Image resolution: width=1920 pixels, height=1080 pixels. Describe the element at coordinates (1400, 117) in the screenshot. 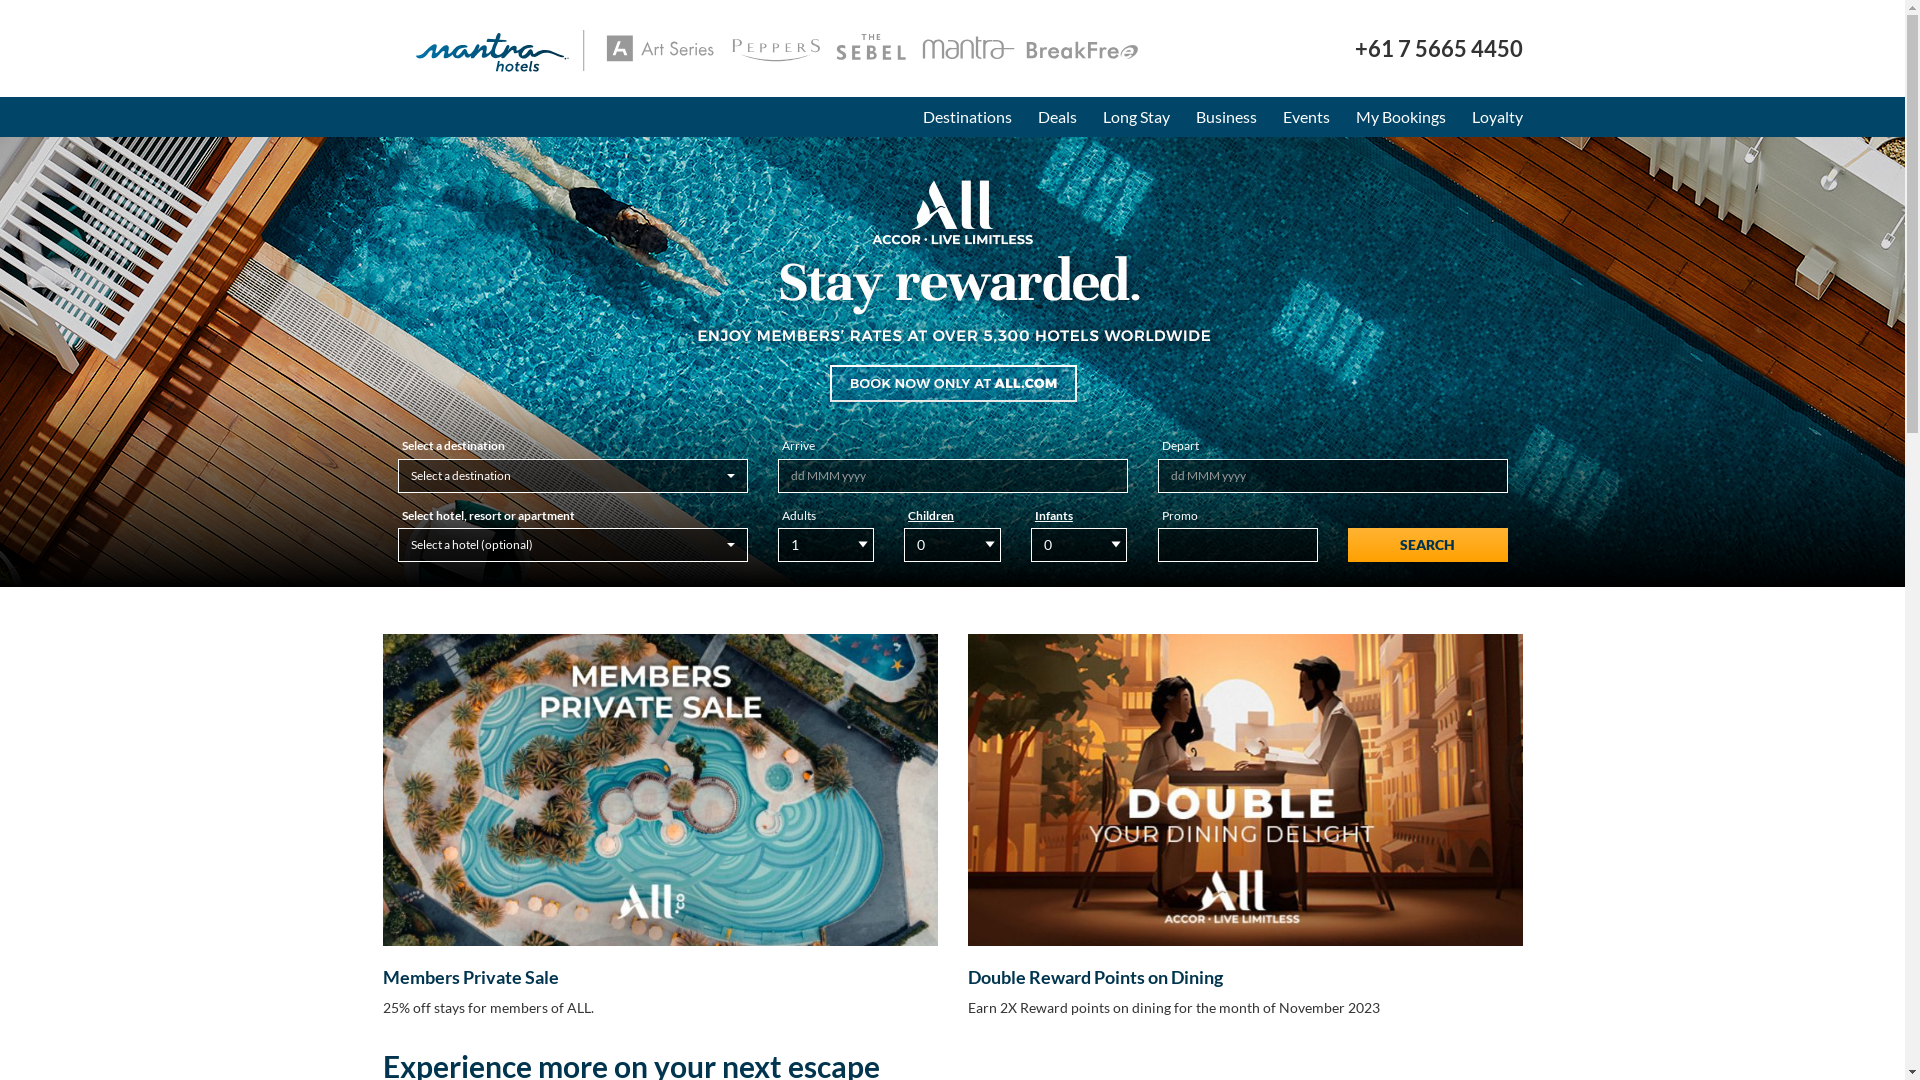

I see `My Bookings` at that location.